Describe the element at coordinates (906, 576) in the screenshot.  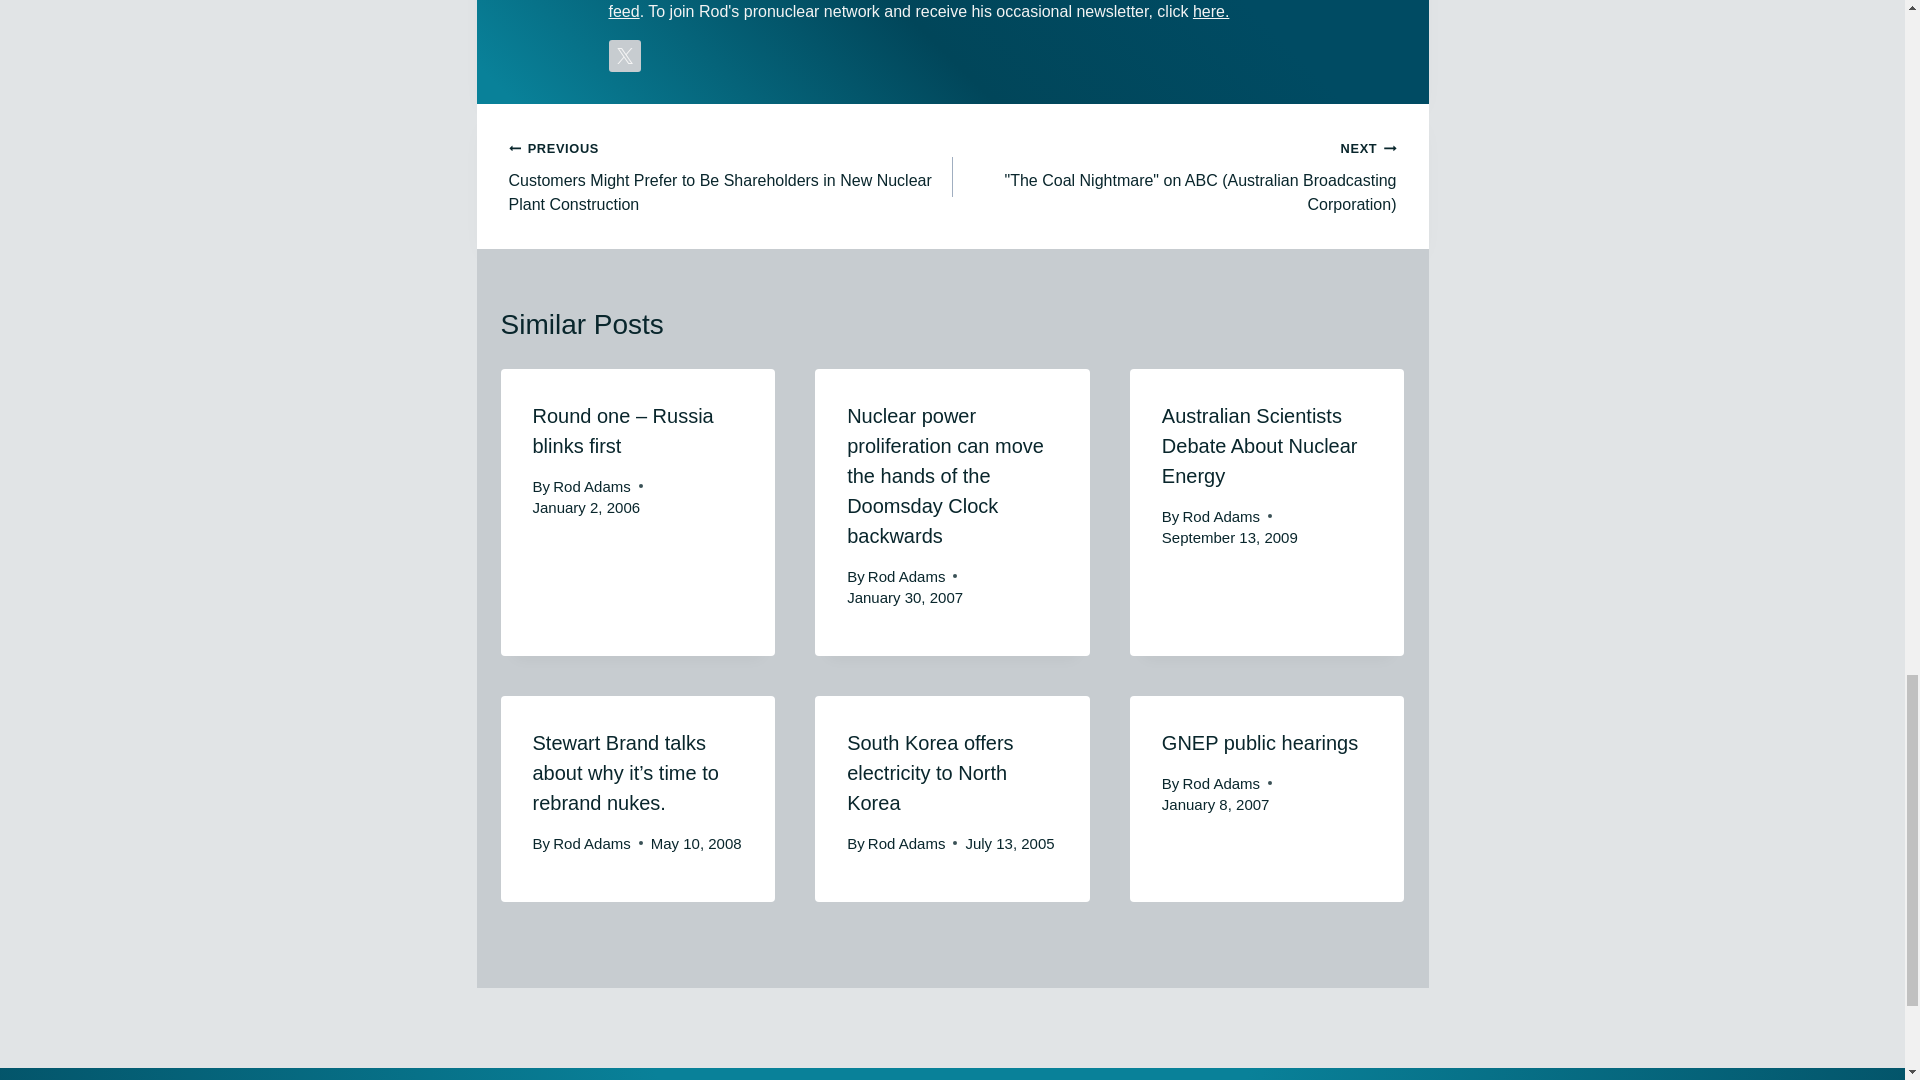
I see `Rod Adams` at that location.